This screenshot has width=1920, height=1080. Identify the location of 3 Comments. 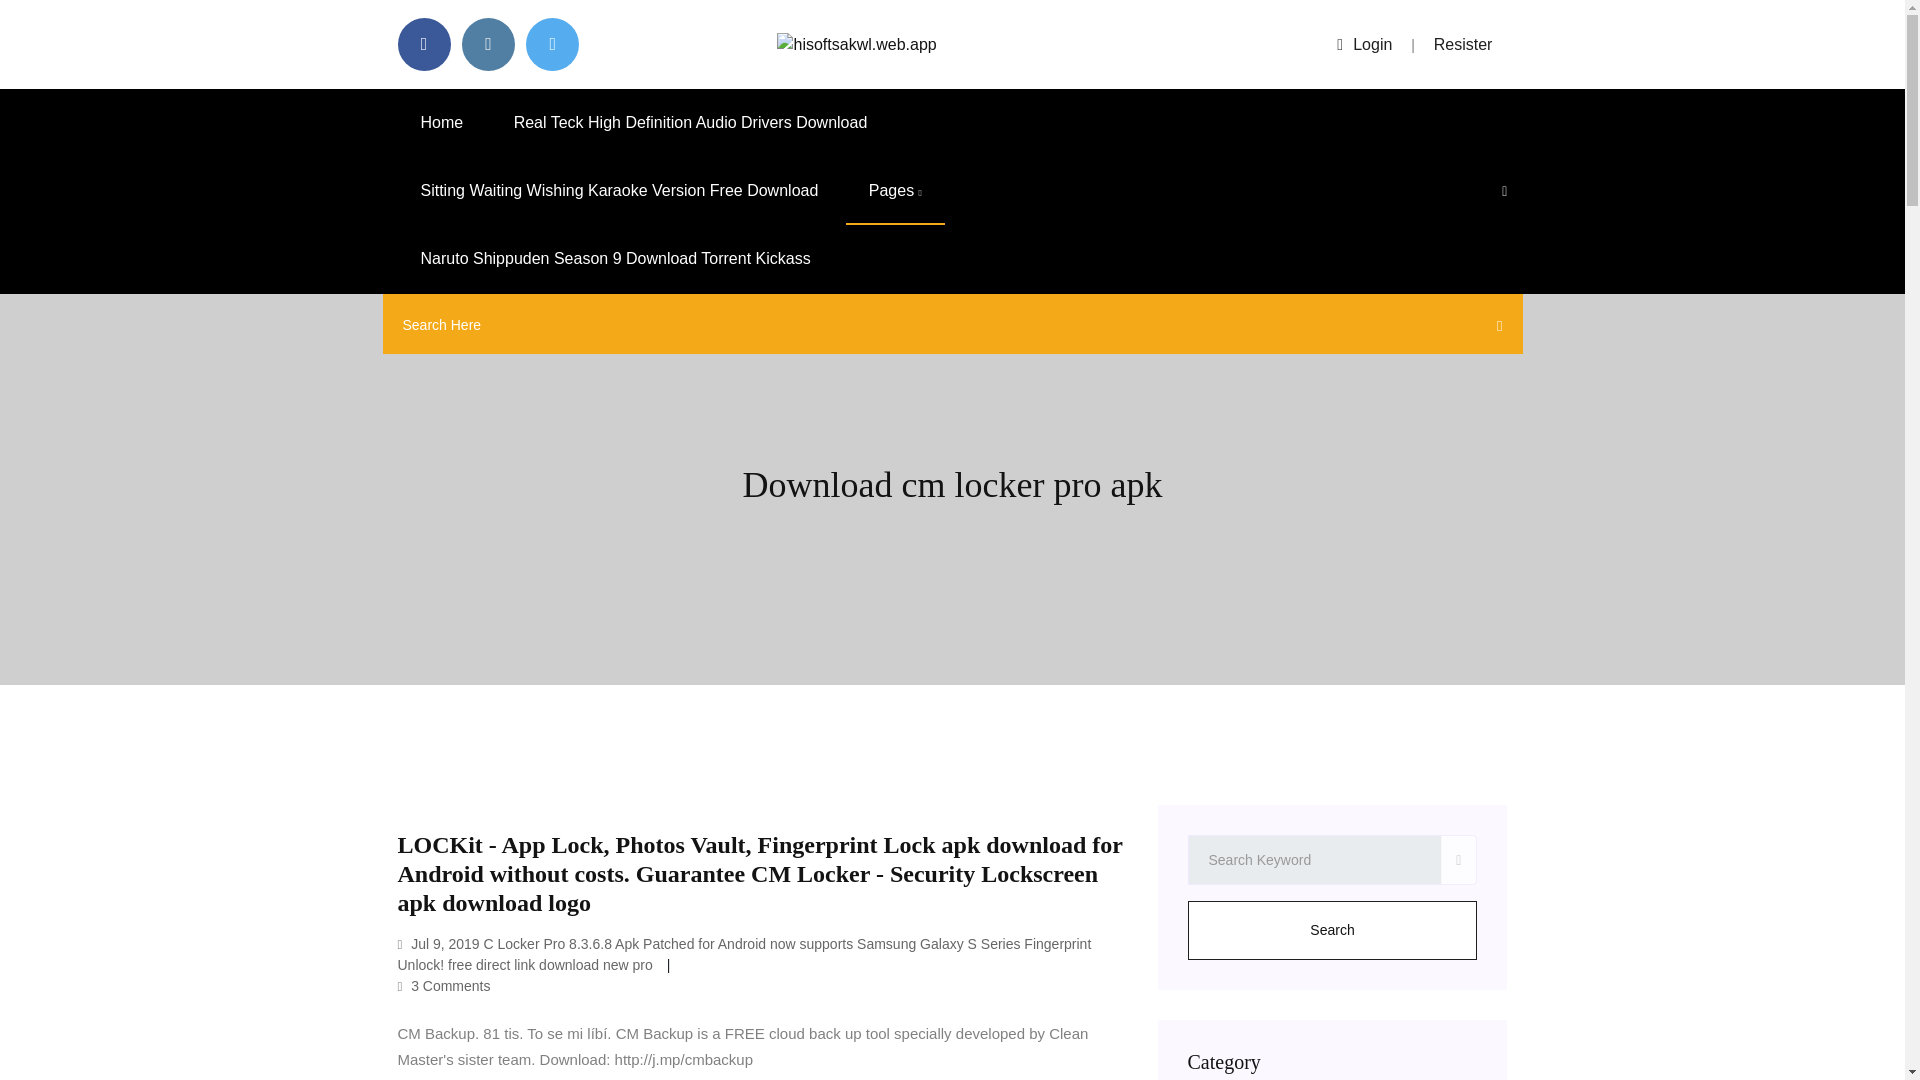
(444, 986).